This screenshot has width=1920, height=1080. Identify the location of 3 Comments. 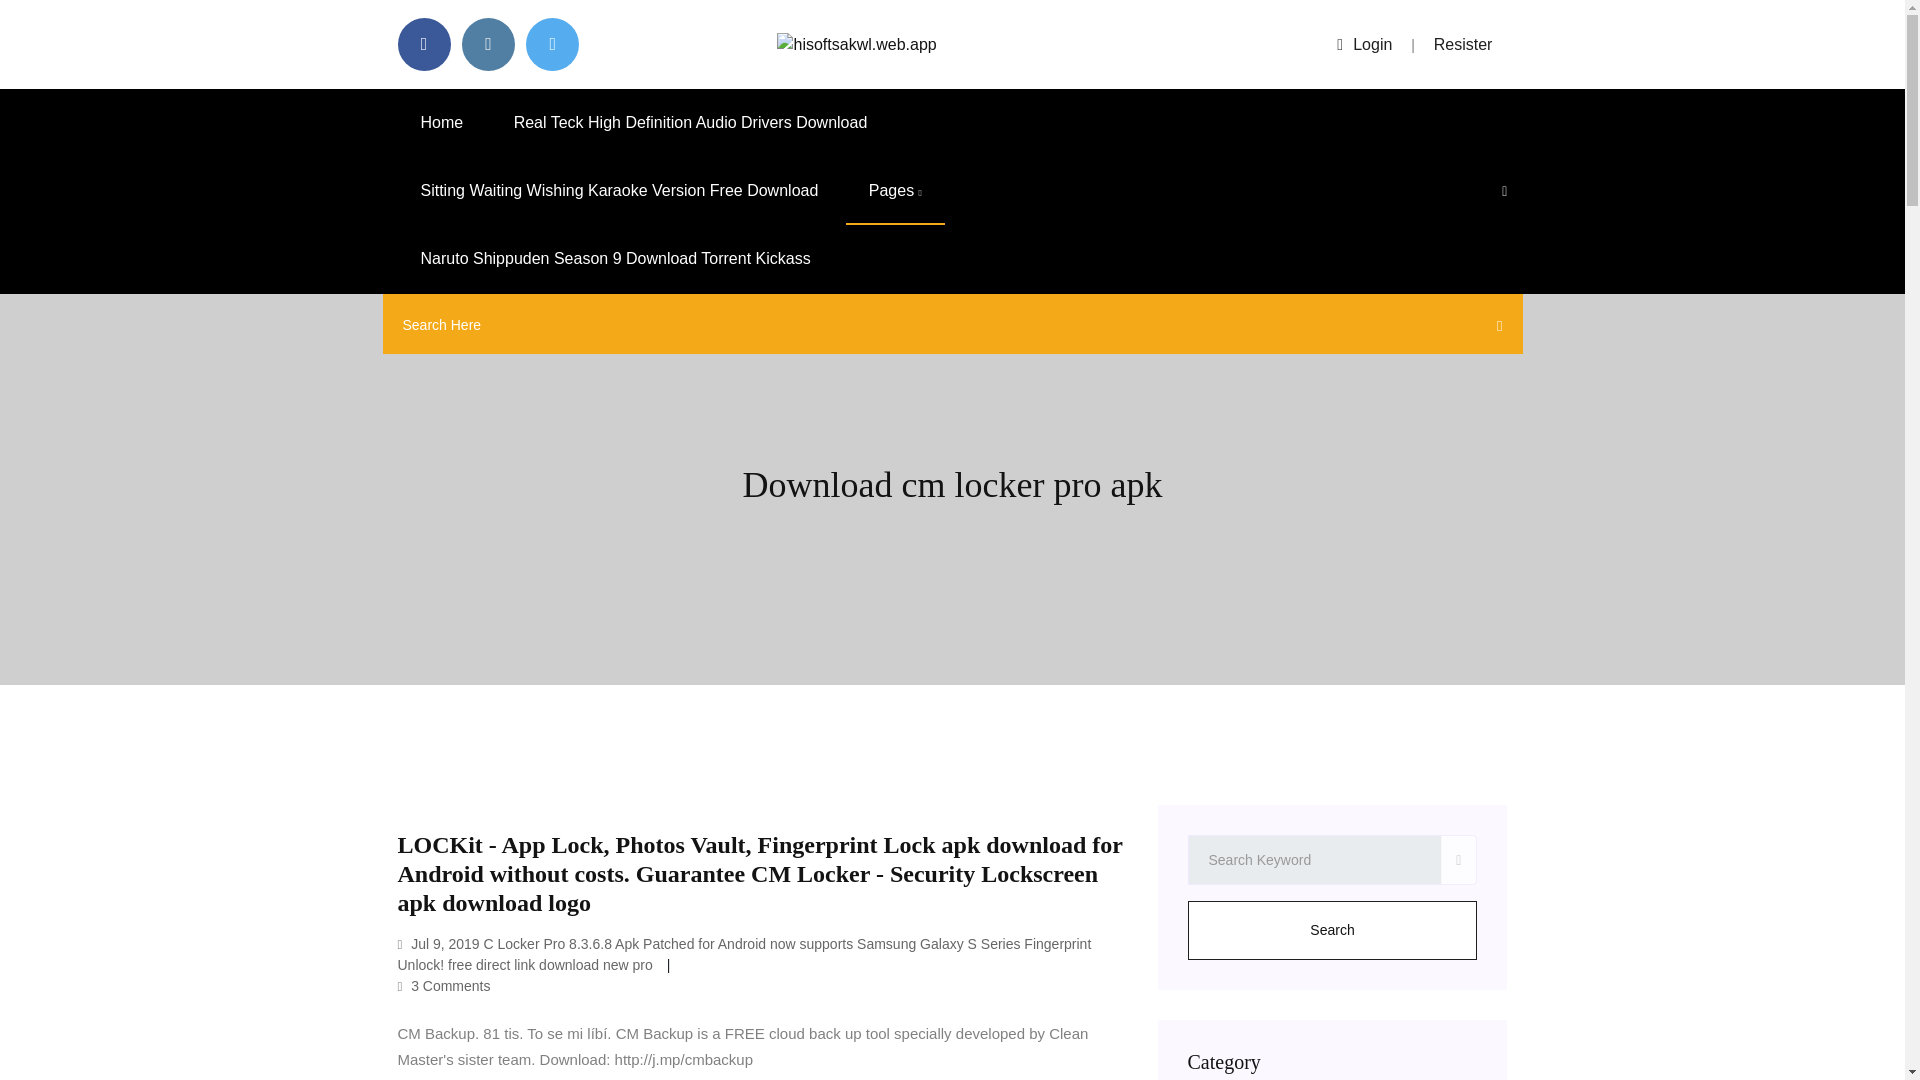
(444, 986).